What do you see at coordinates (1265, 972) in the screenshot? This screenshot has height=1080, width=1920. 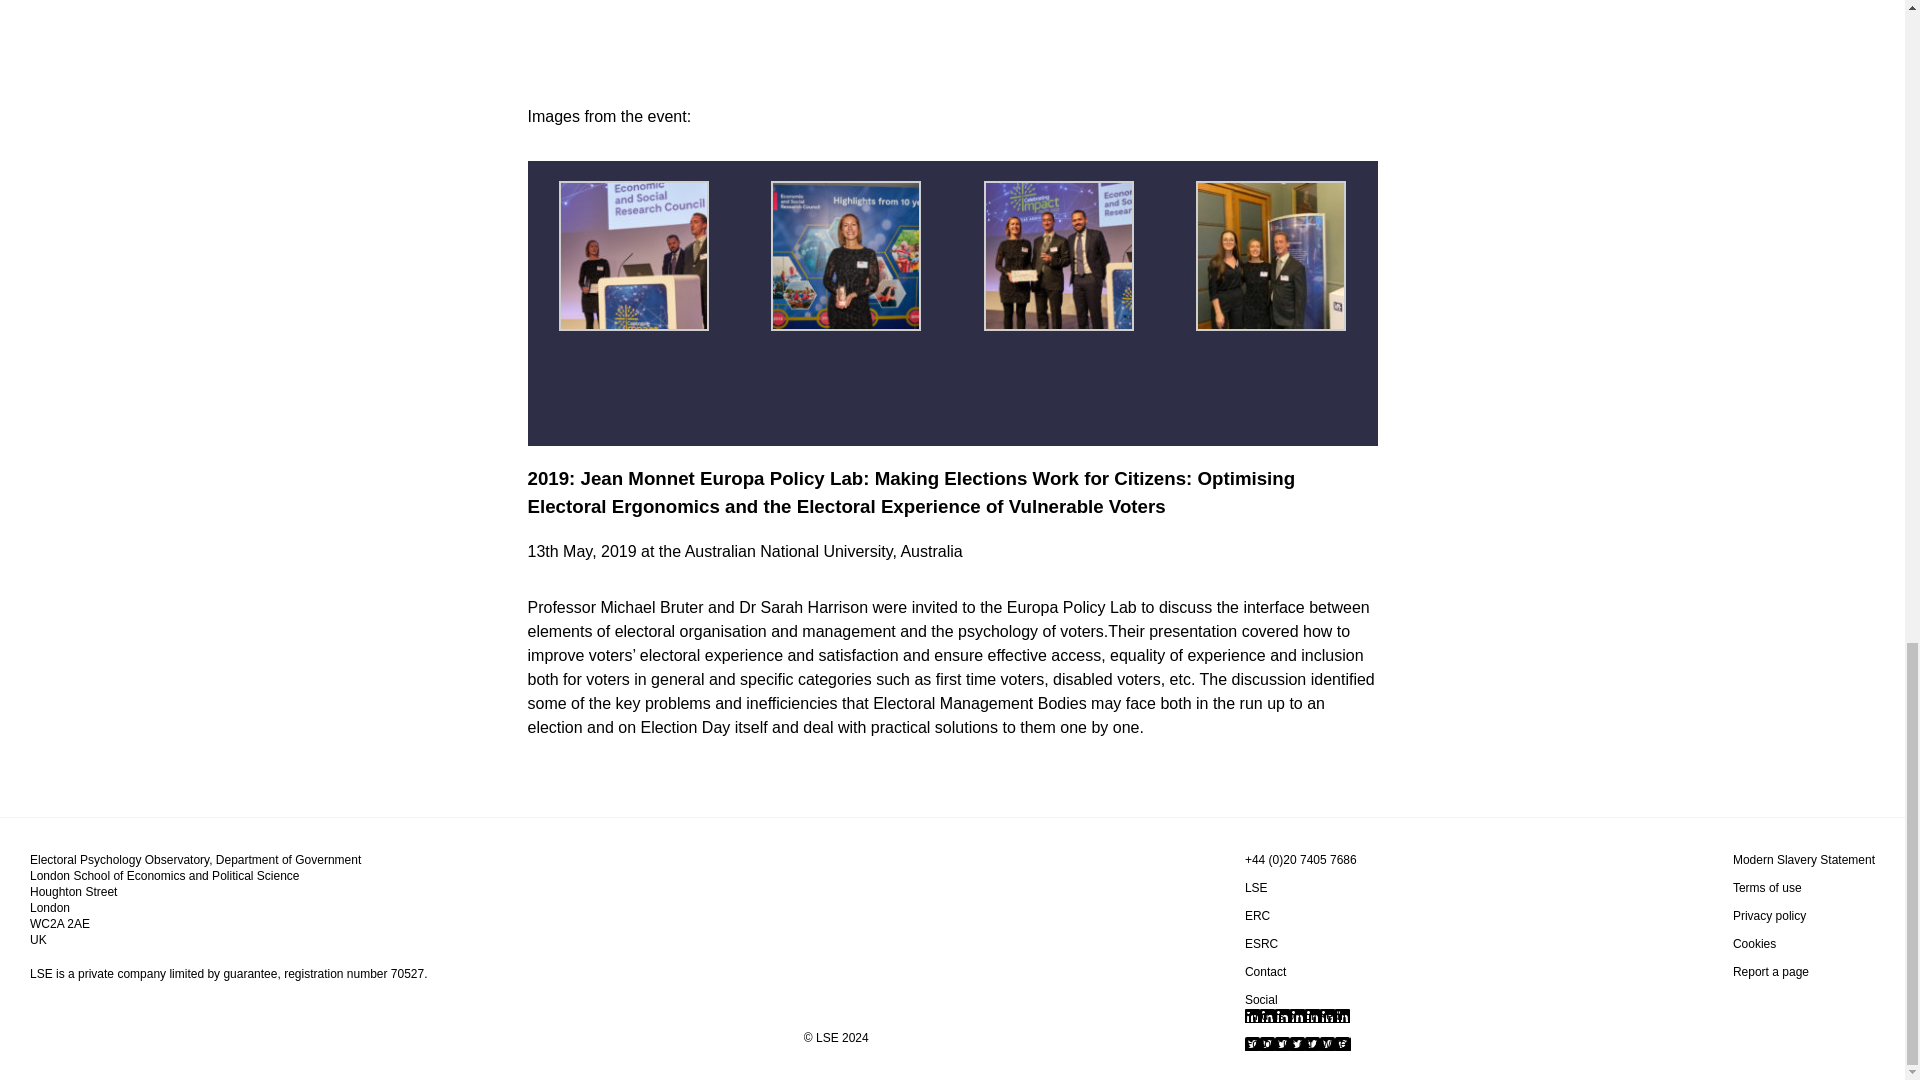 I see `Contact` at bounding box center [1265, 972].